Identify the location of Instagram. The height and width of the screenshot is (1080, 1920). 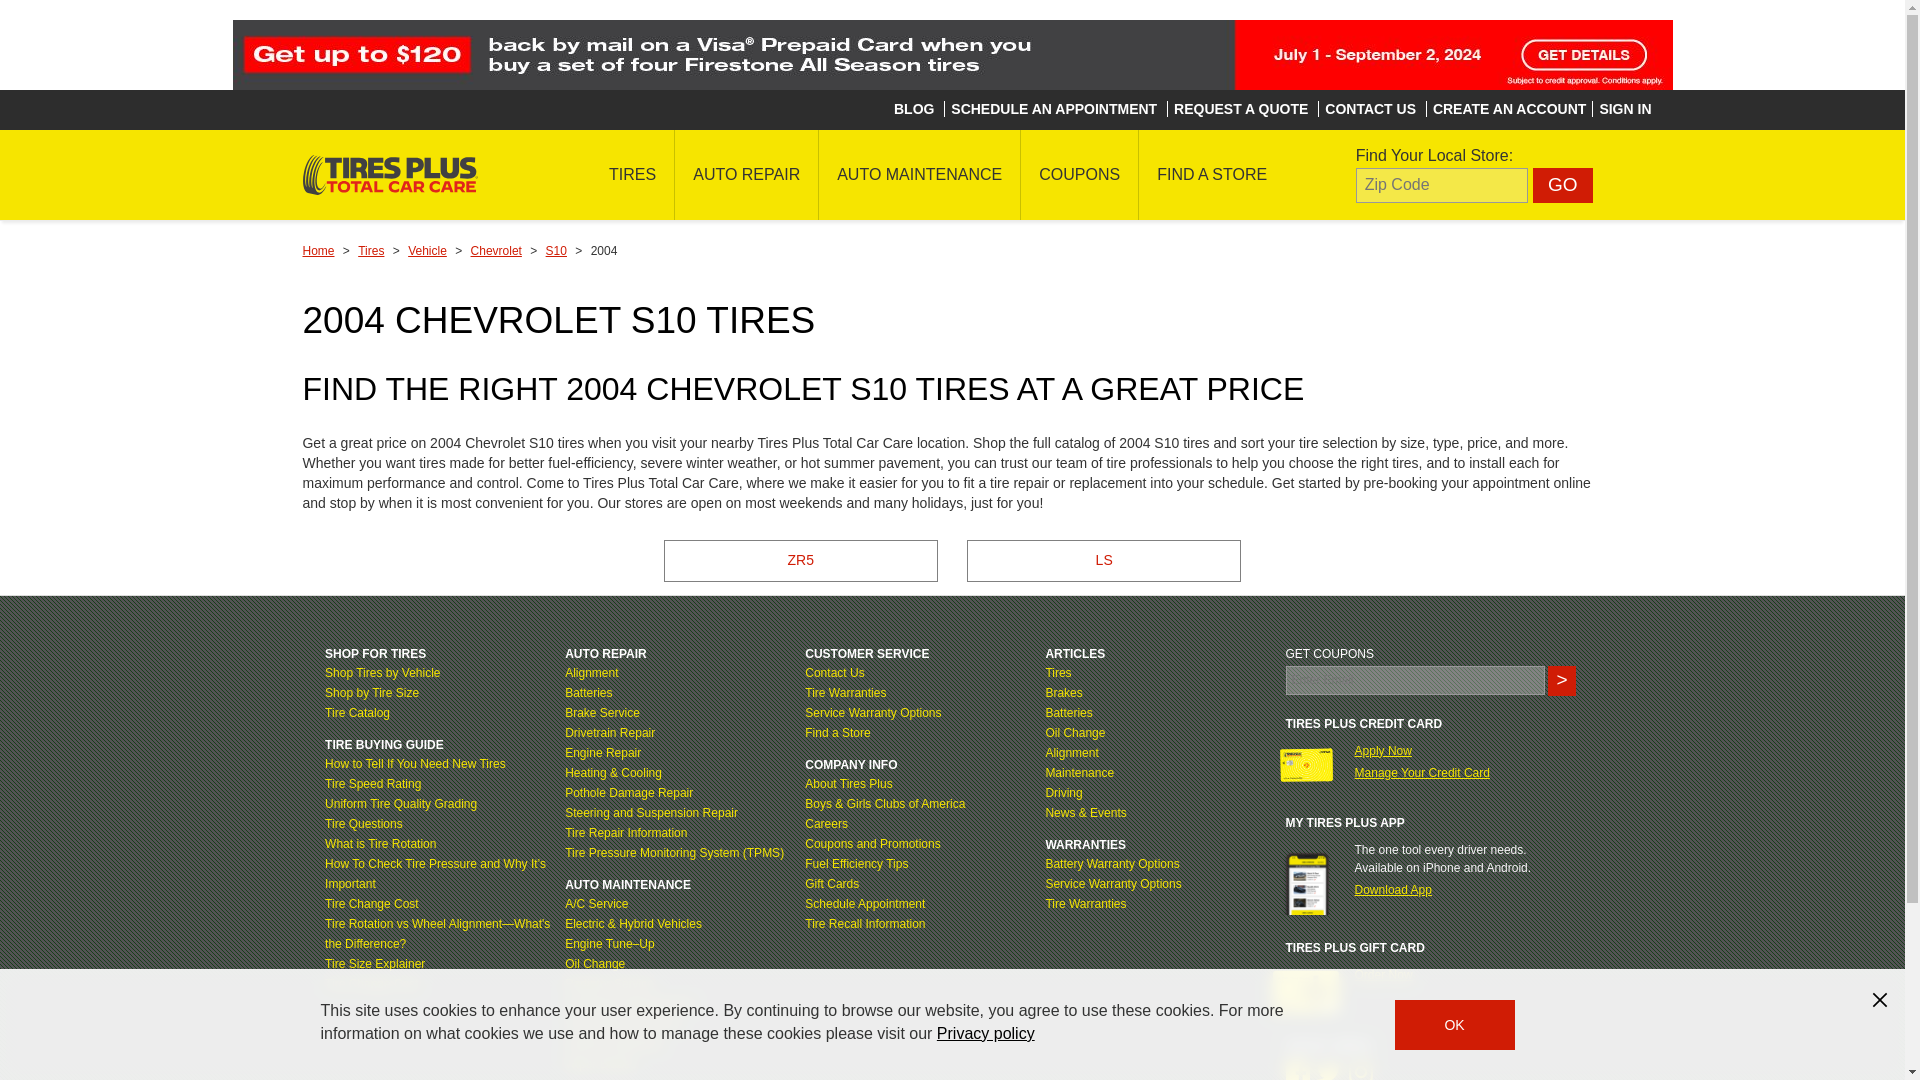
(1360, 1070).